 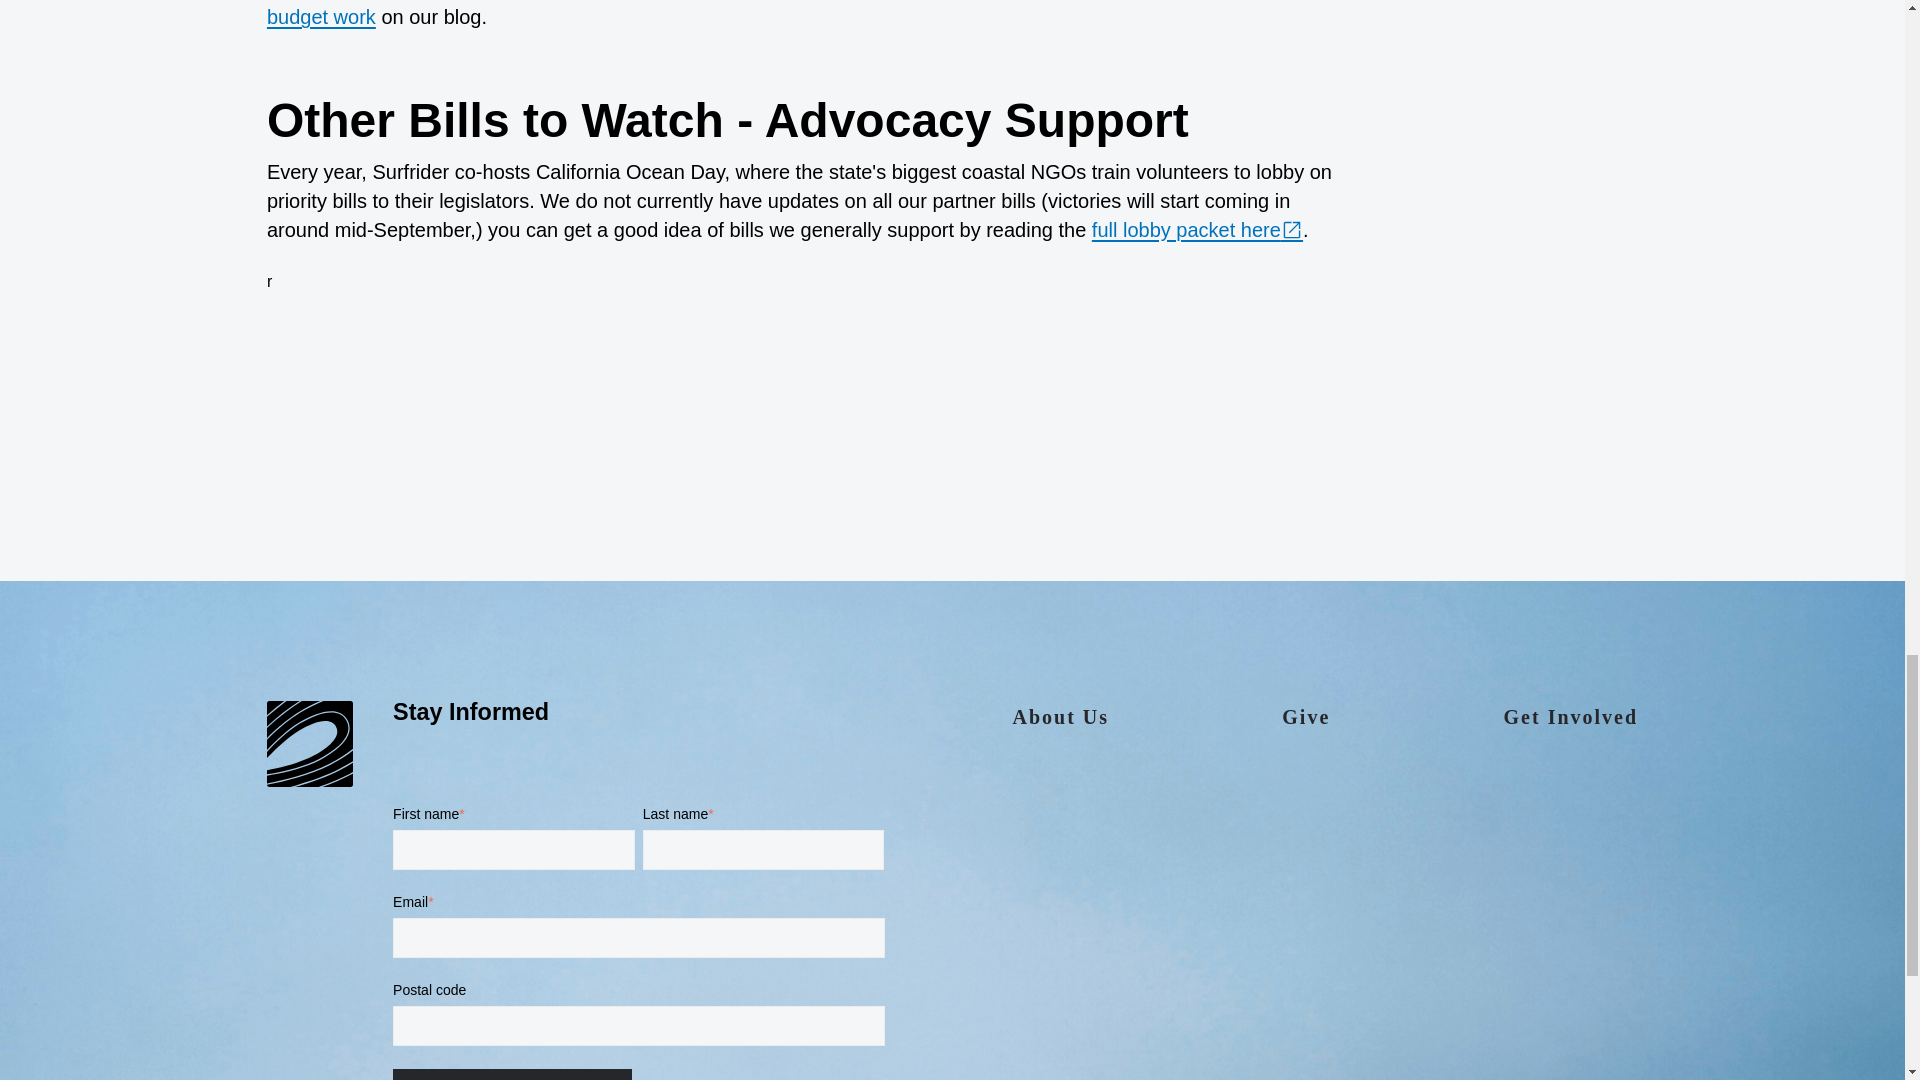 What do you see at coordinates (512, 1074) in the screenshot?
I see `Subscribe` at bounding box center [512, 1074].